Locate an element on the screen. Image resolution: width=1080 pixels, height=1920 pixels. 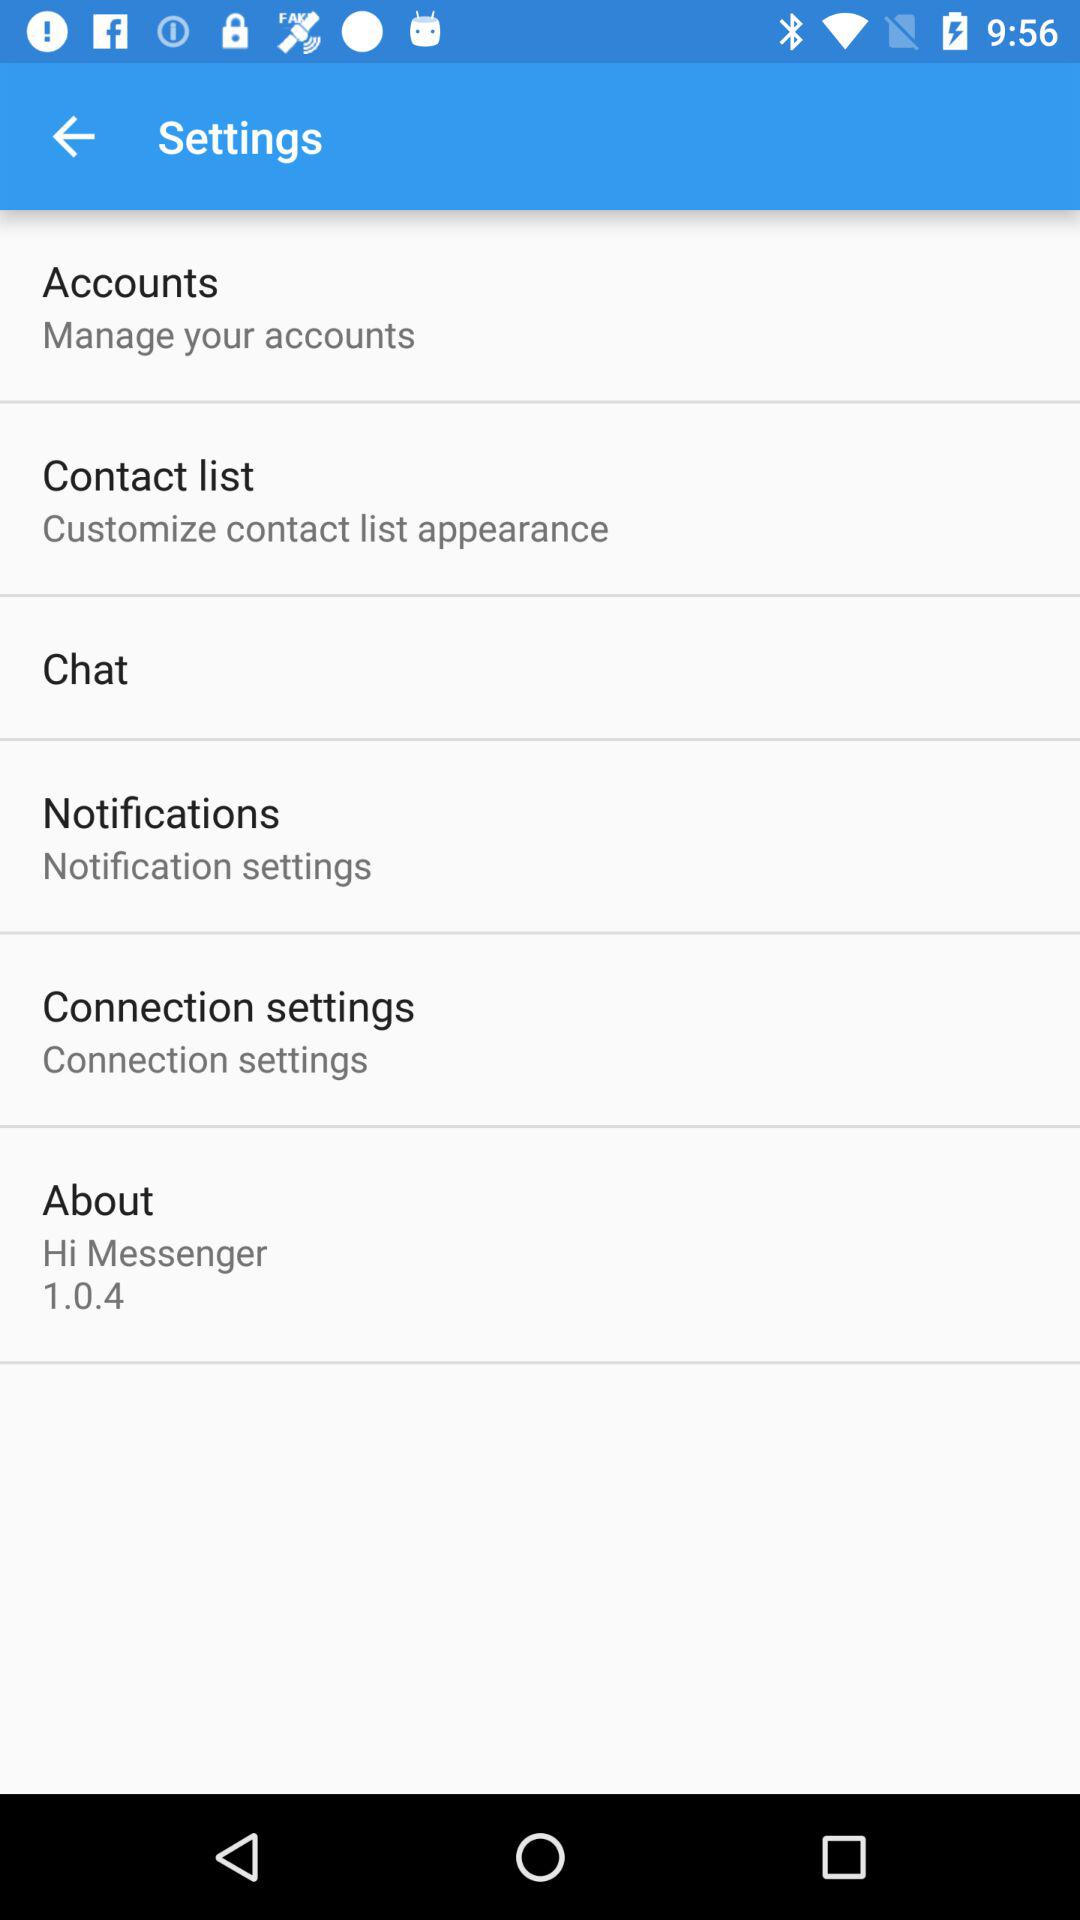
turn on the icon above notification settings icon is located at coordinates (161, 812).